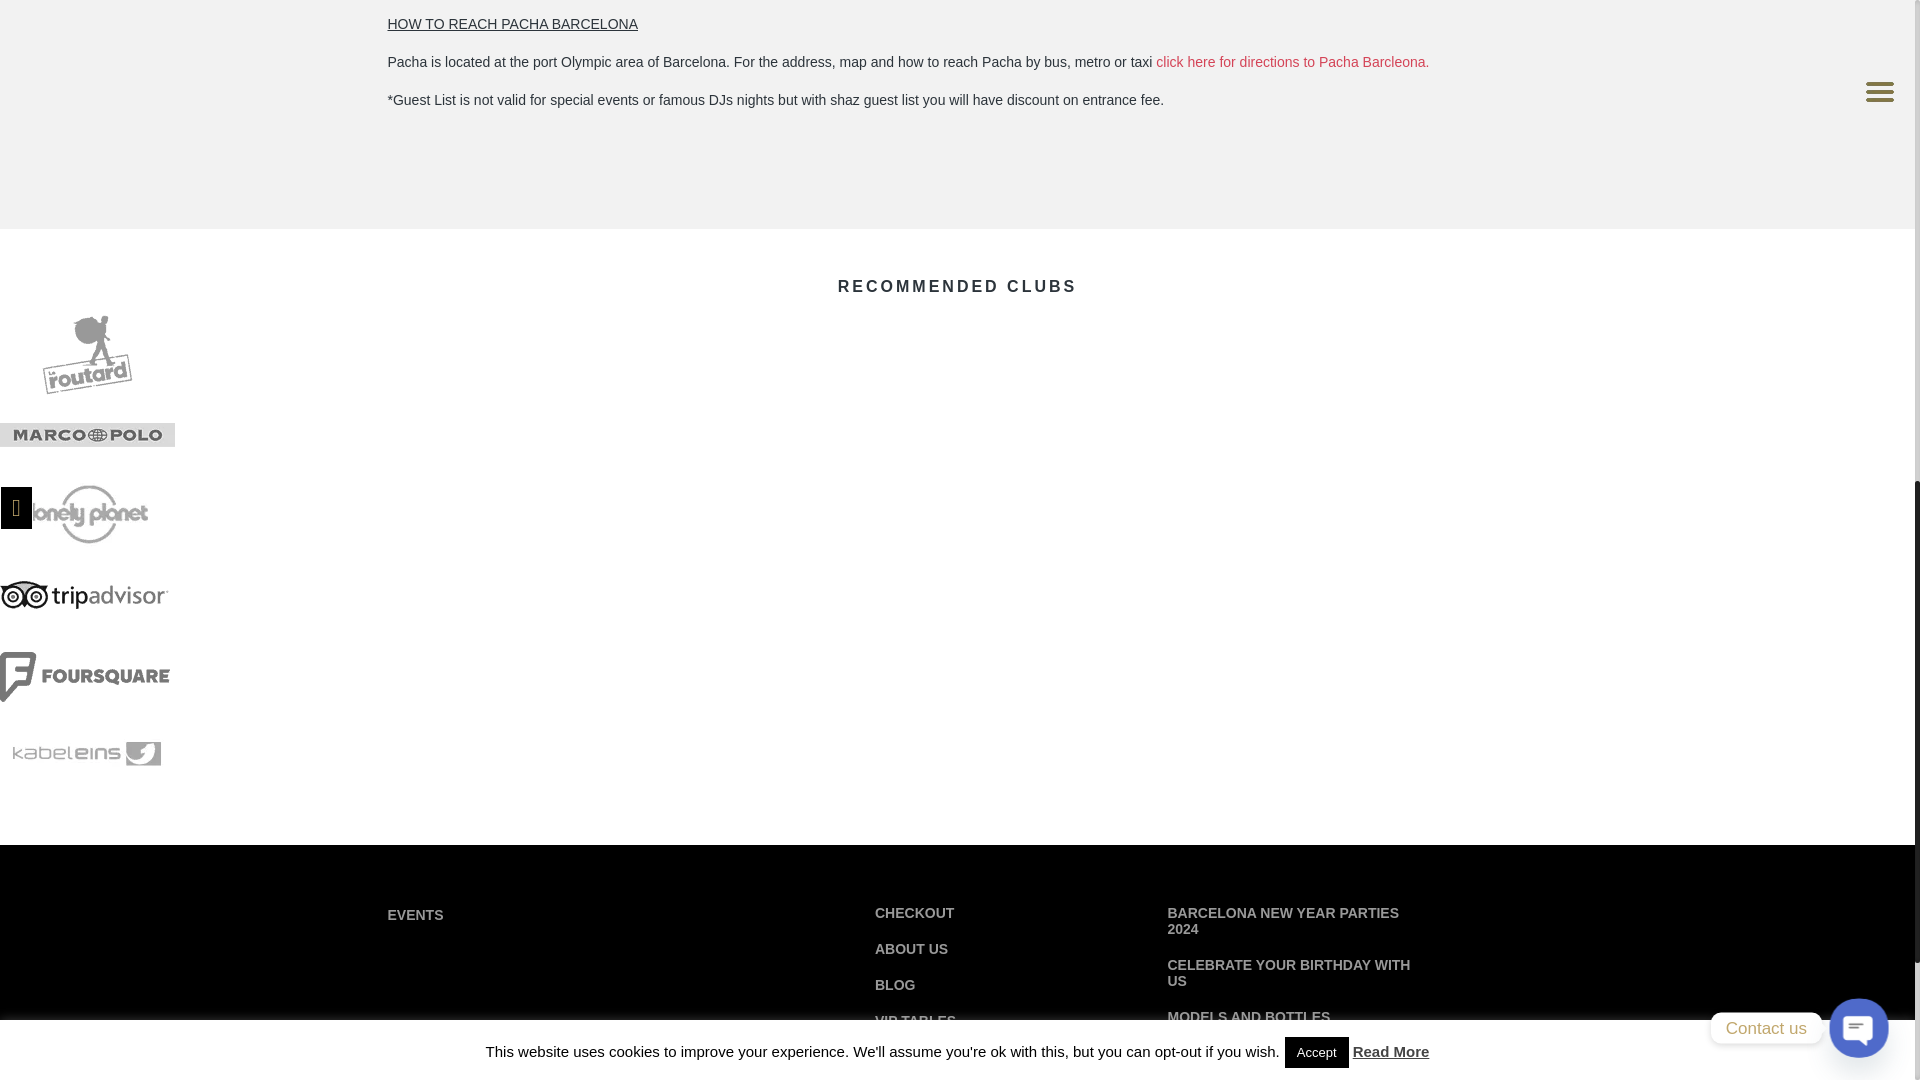 The image size is (1920, 1080). I want to click on click here for directions to Pacha Barcleona., so click(1292, 62).